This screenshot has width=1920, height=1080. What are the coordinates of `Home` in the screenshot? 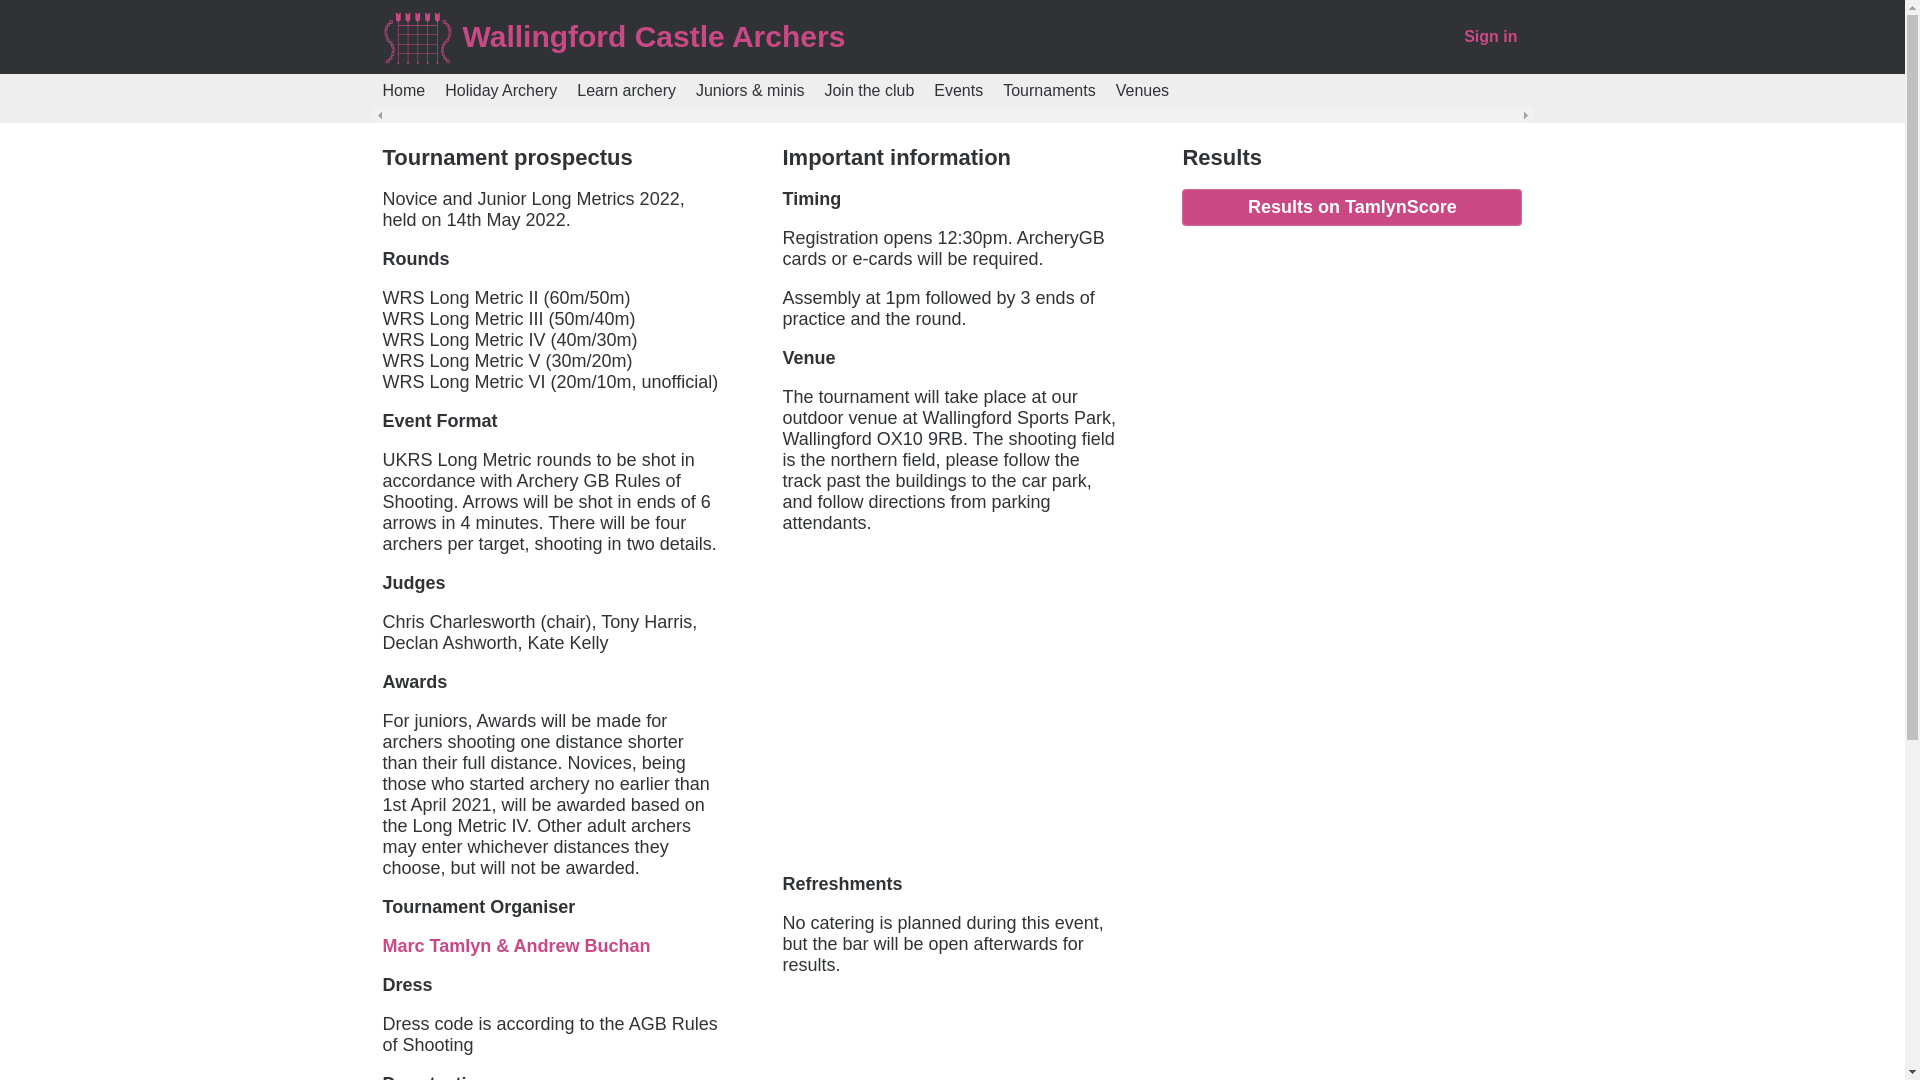 It's located at (404, 91).